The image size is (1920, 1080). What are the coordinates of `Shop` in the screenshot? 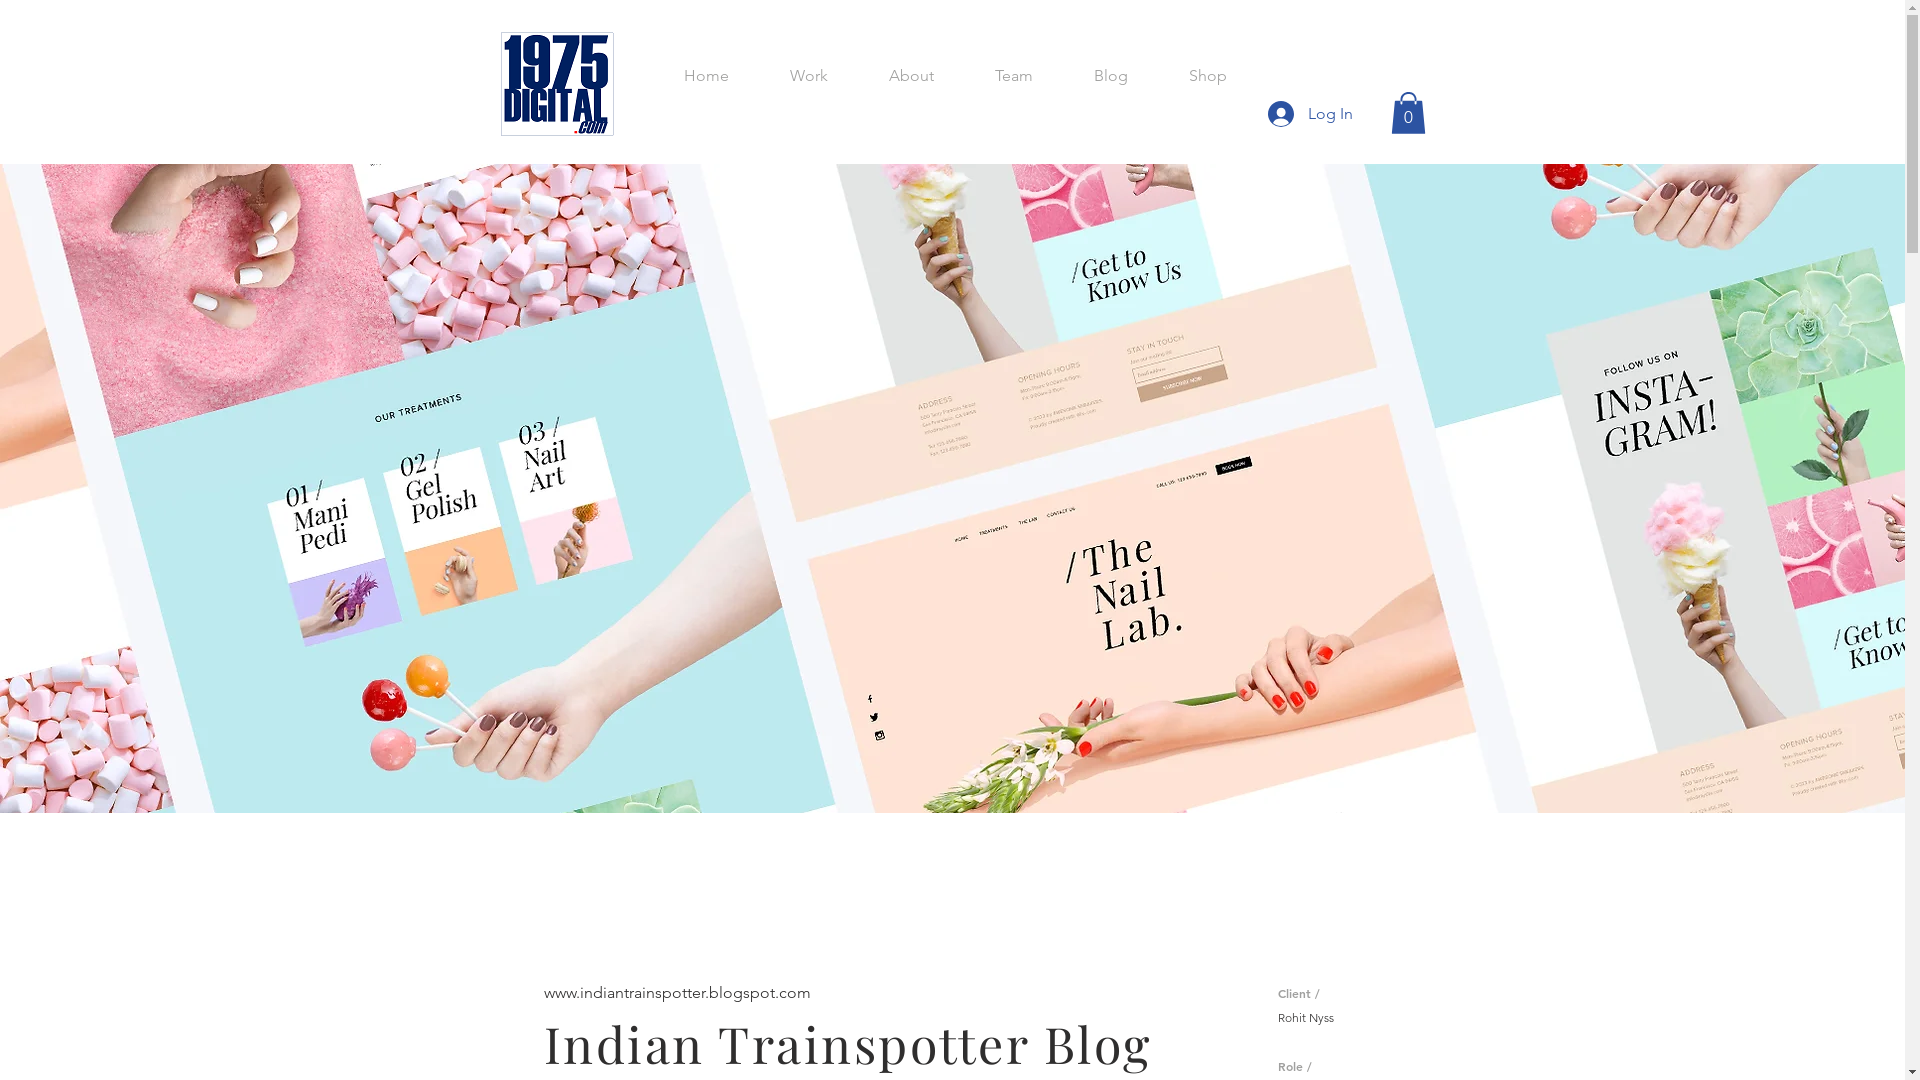 It's located at (1208, 76).